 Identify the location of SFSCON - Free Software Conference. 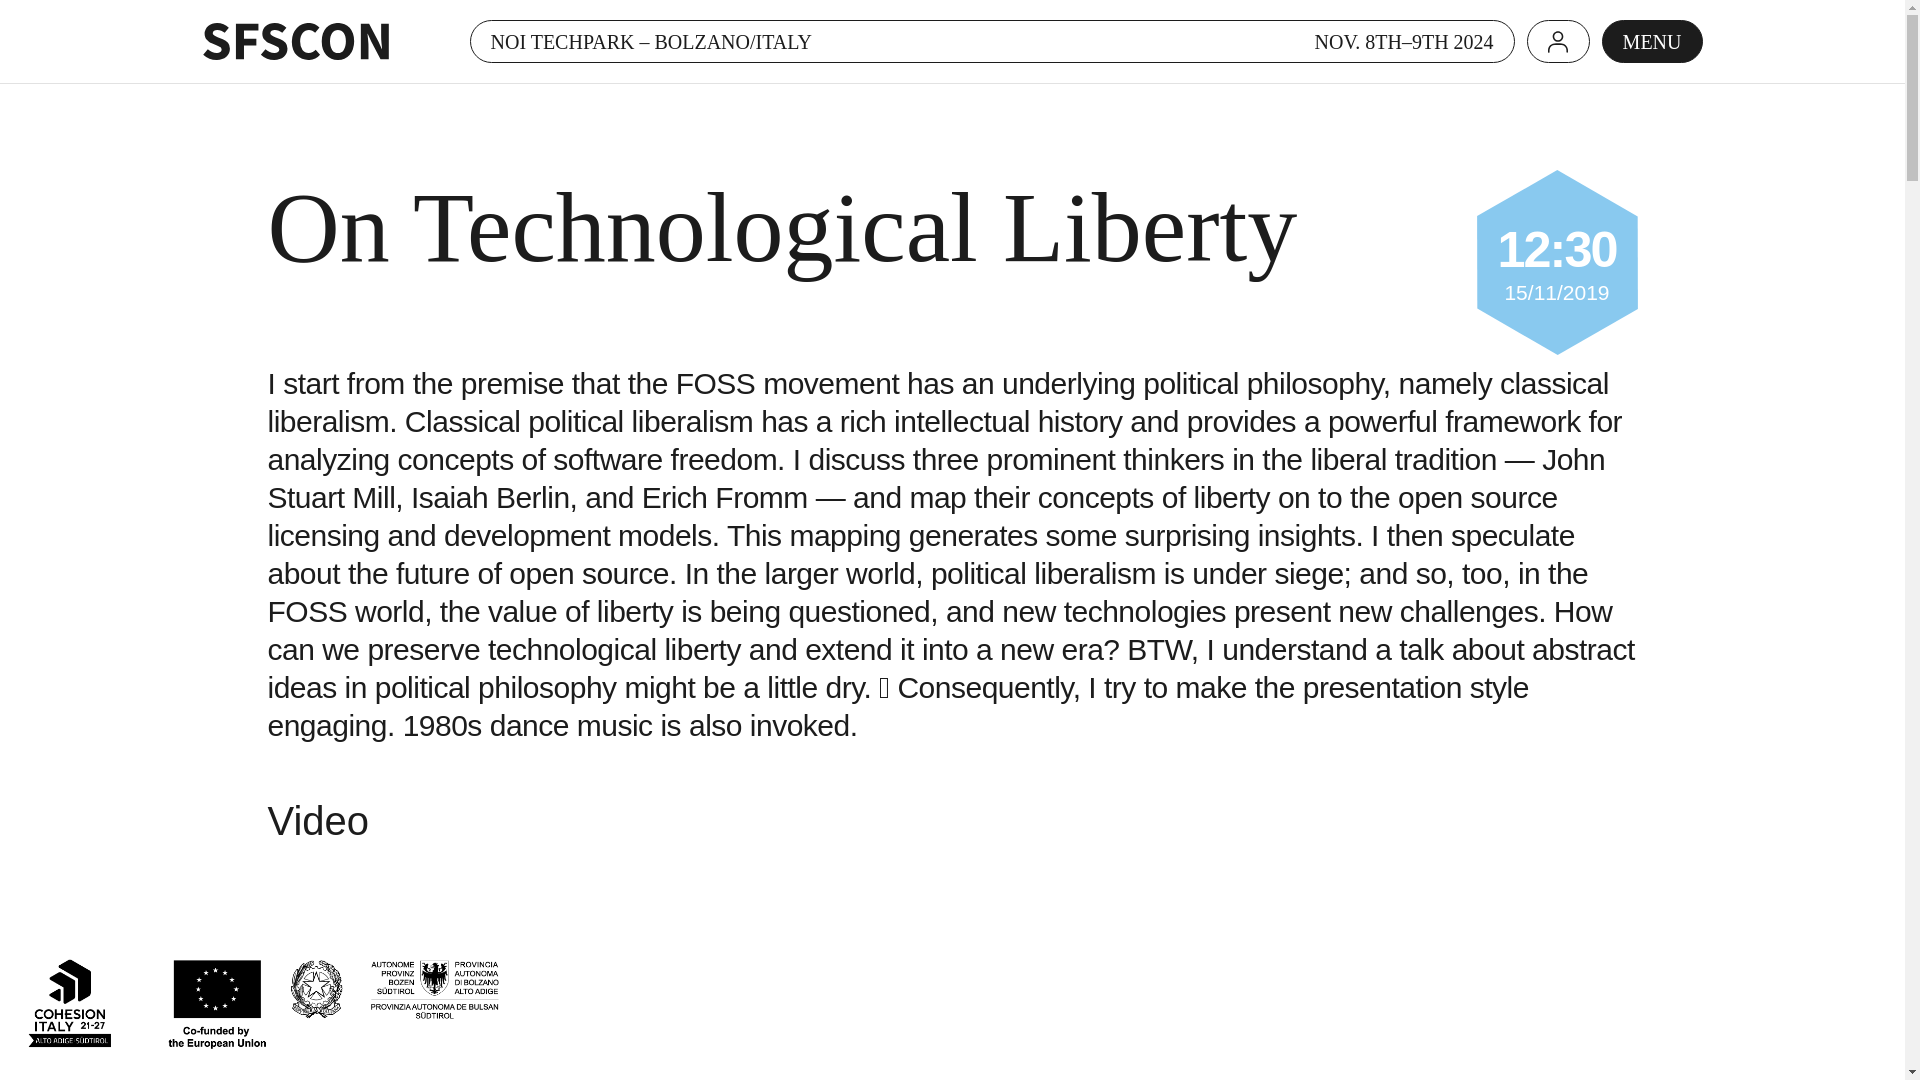
(295, 41).